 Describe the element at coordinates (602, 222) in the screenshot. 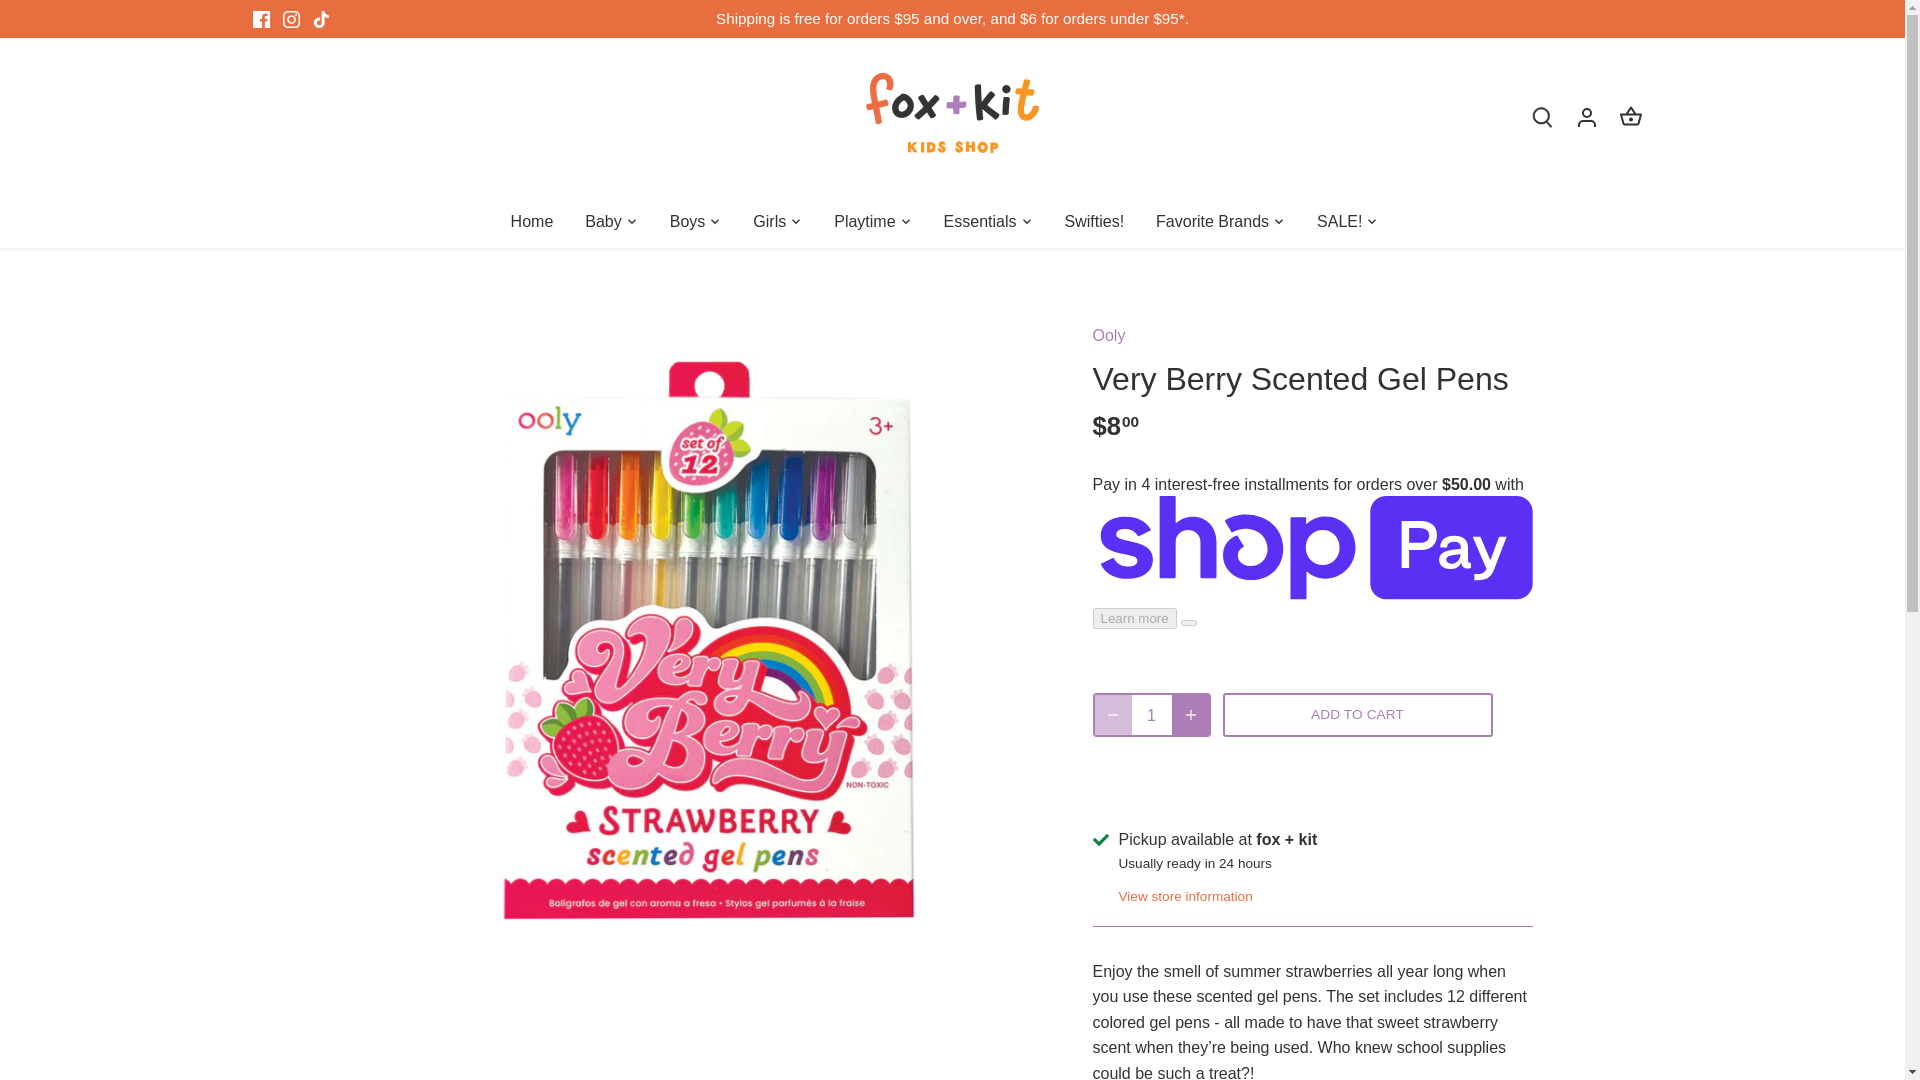

I see `Baby` at that location.